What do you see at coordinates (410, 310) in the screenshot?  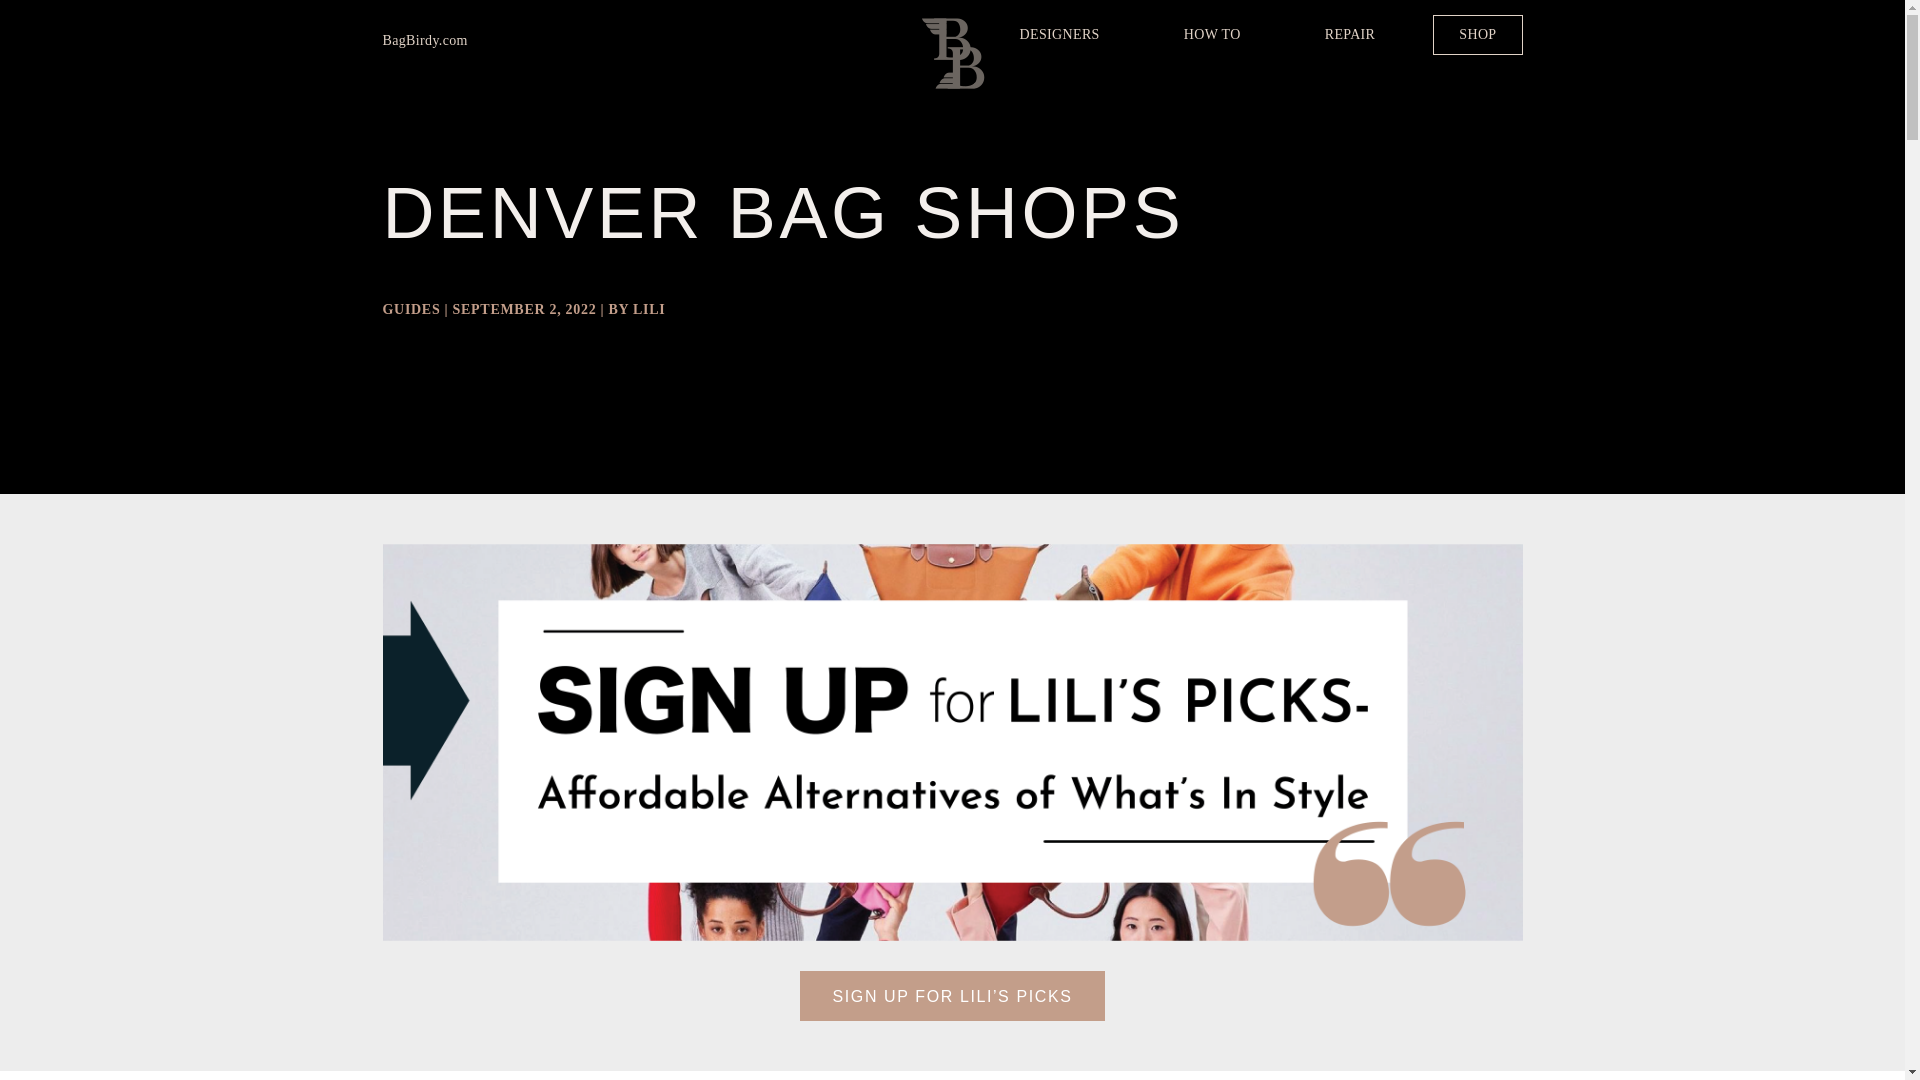 I see `GUIDES` at bounding box center [410, 310].